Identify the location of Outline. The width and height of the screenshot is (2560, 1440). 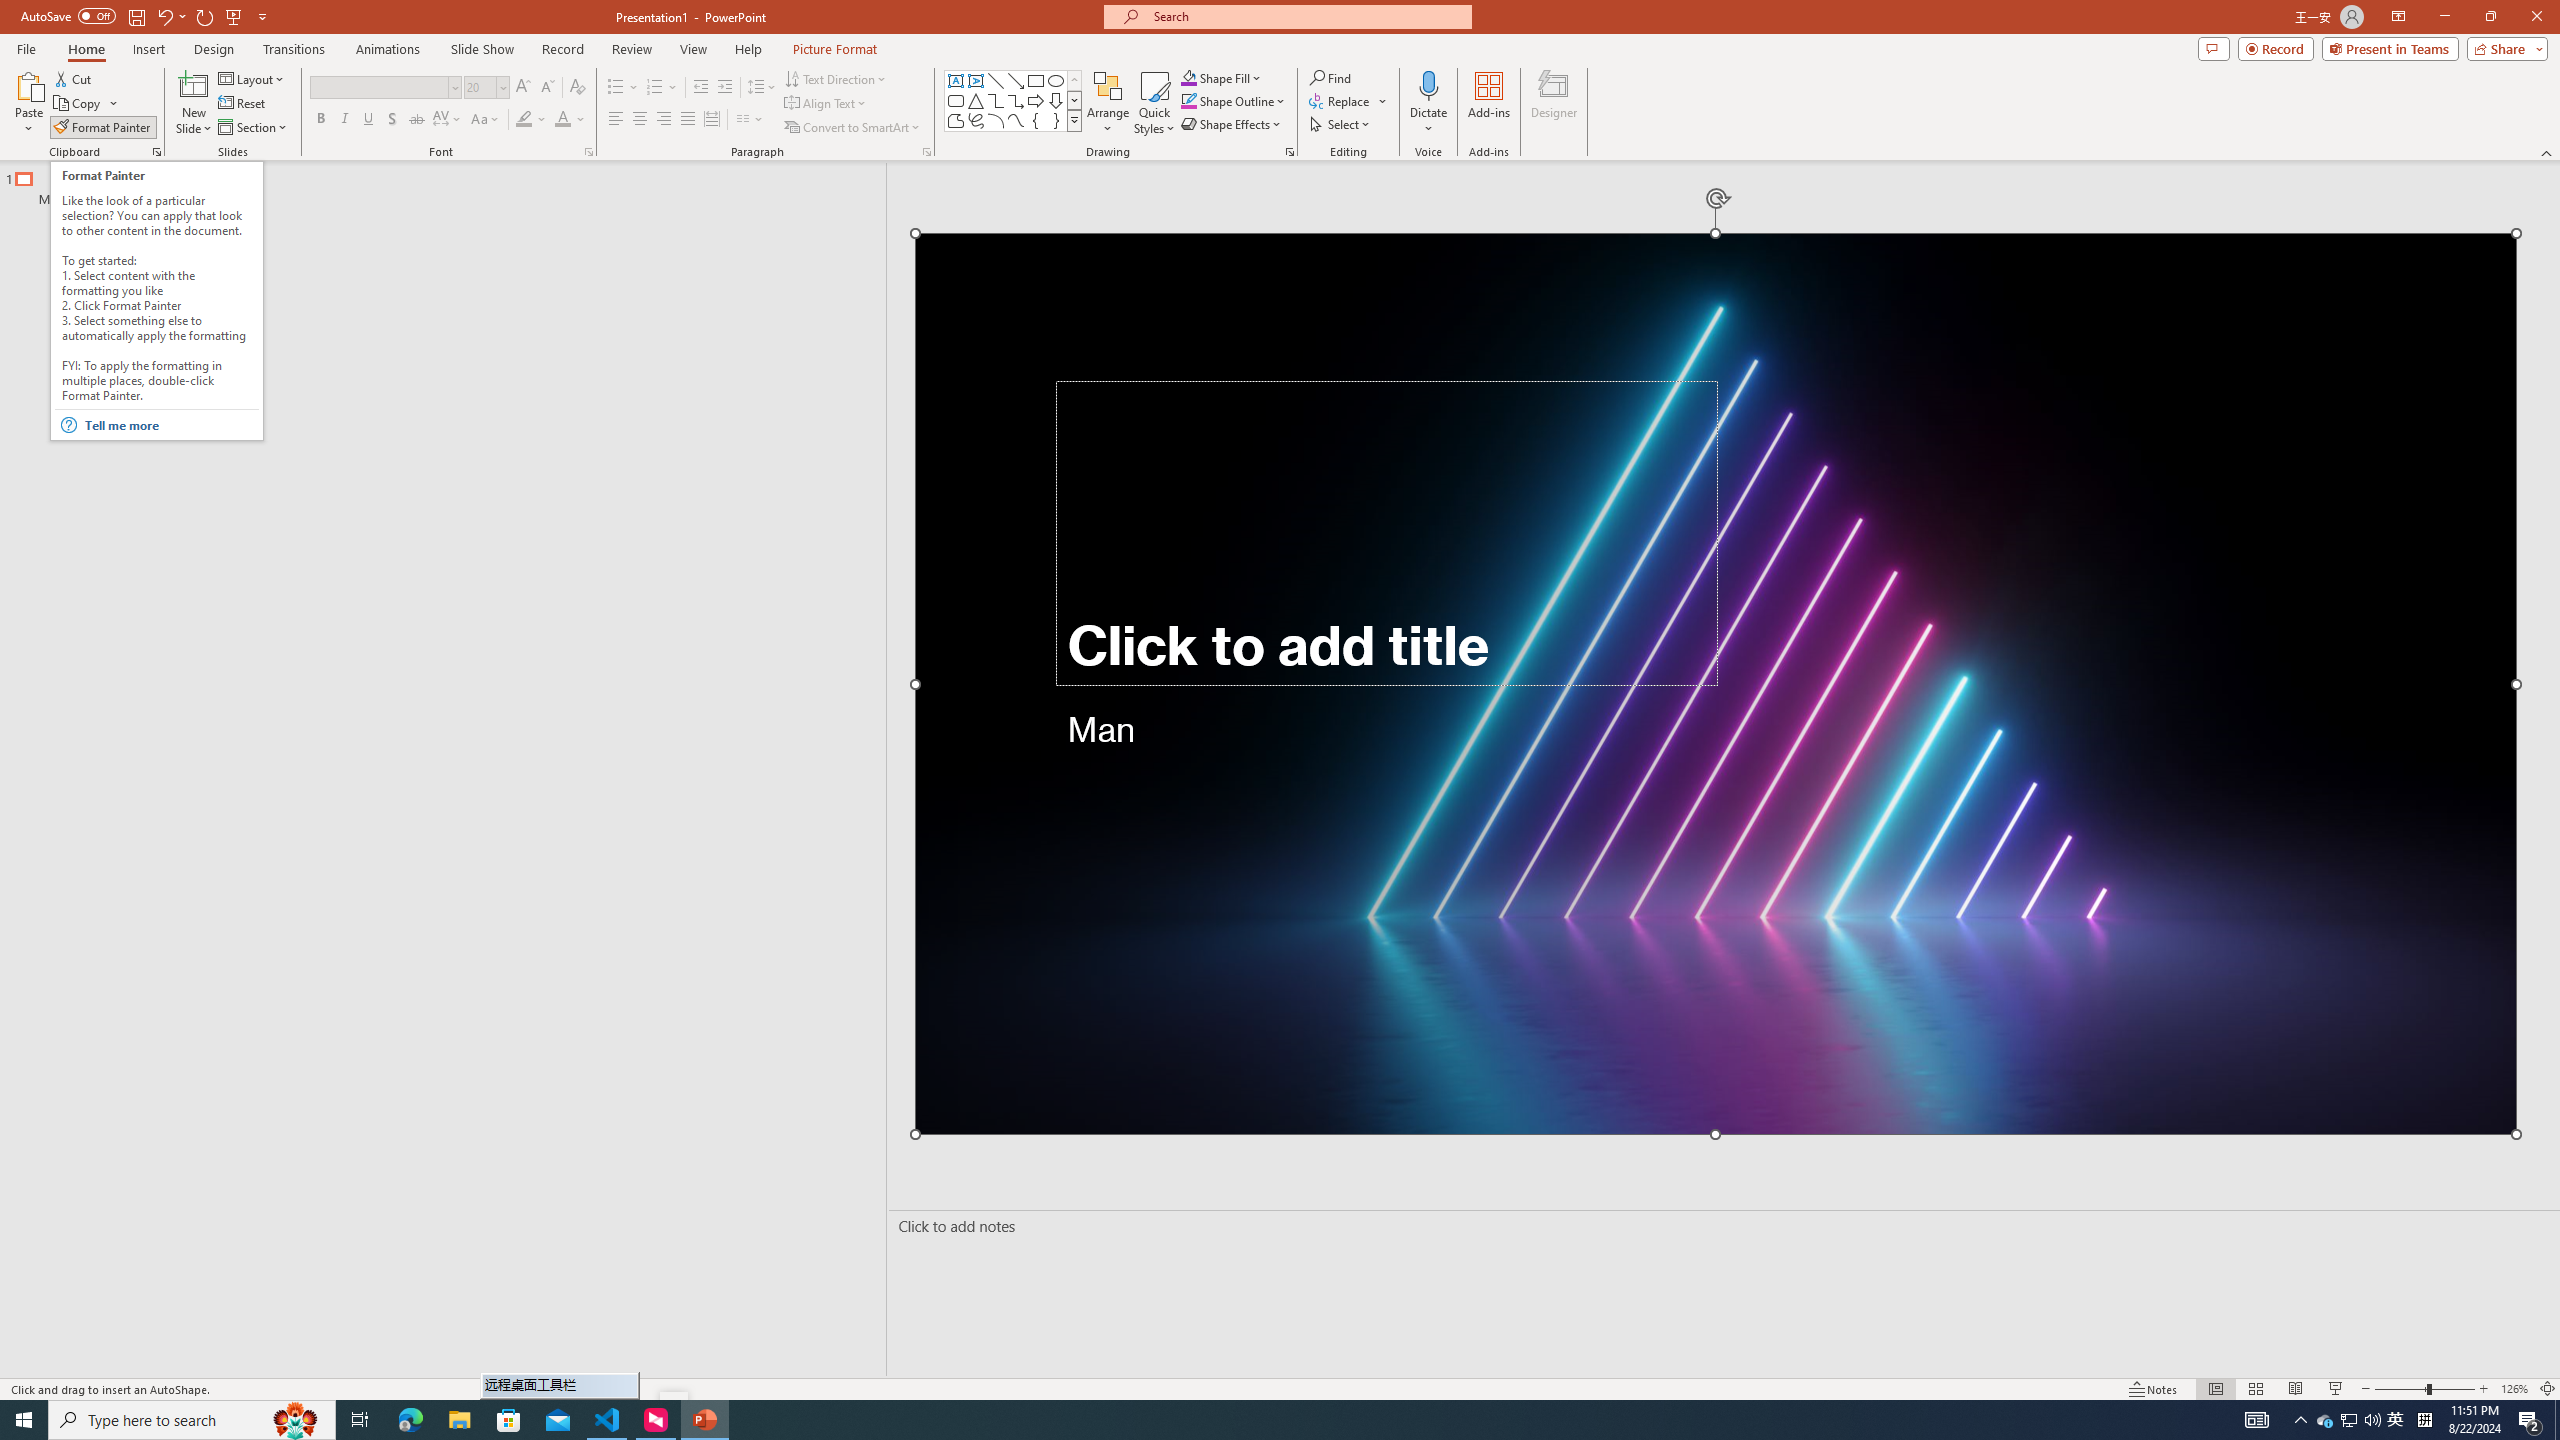
(452, 184).